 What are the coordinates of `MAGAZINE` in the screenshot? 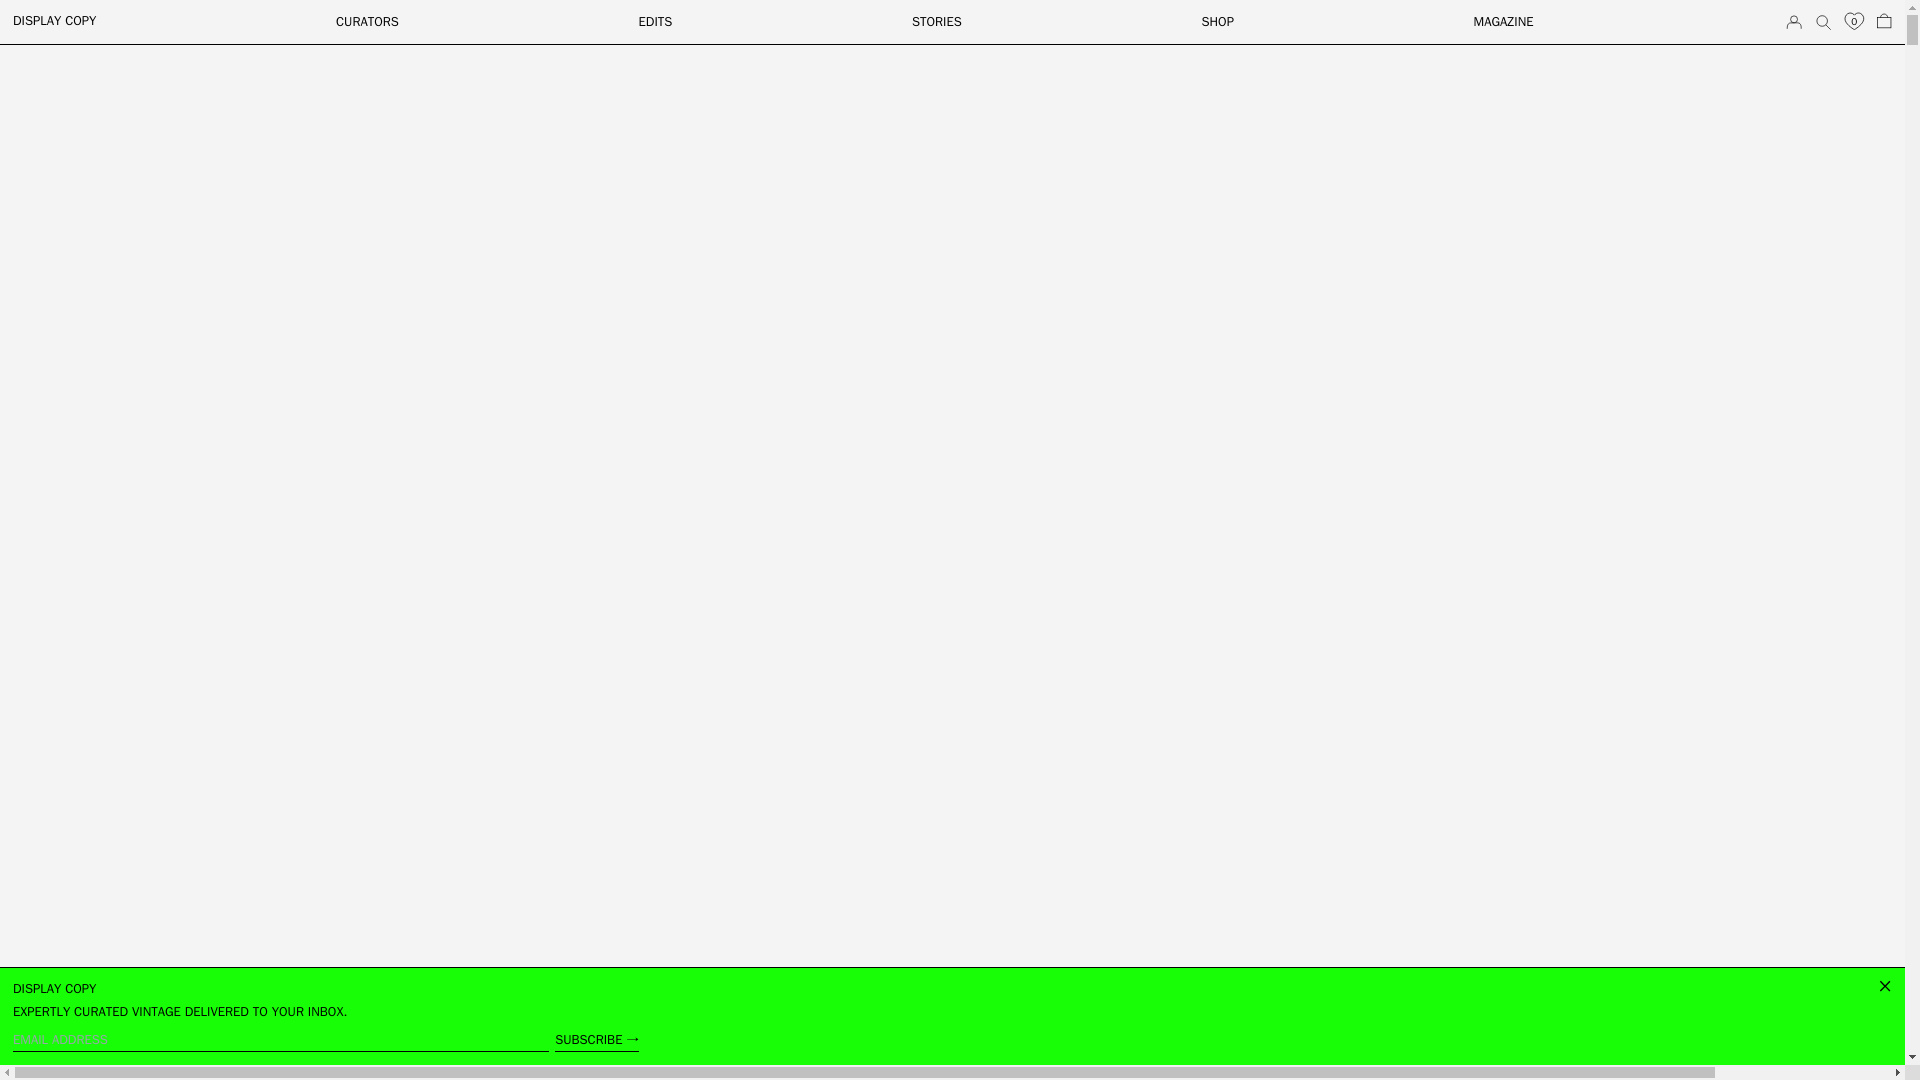 It's located at (1504, 21).